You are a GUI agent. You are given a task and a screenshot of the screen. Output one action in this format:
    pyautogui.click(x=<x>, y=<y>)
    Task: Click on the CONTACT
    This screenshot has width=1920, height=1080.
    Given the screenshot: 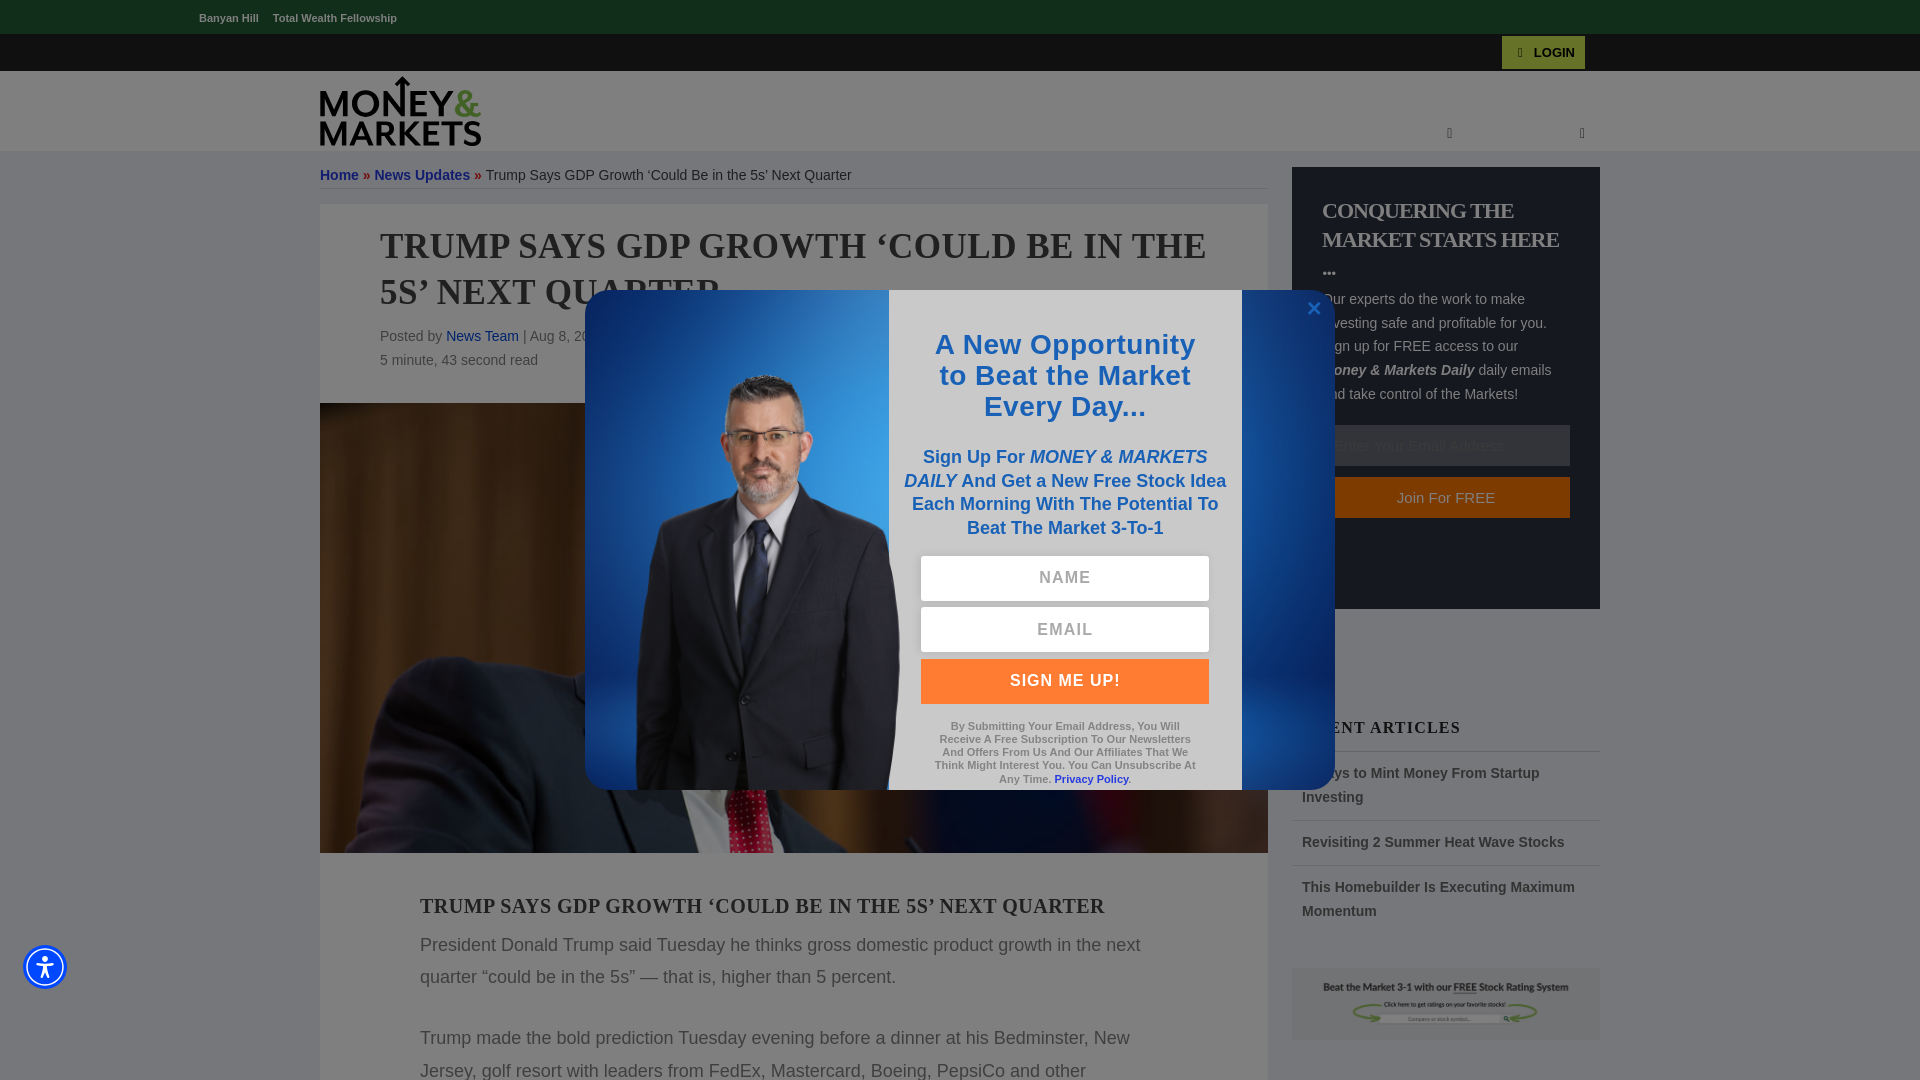 What is the action you would take?
    pyautogui.click(x=1515, y=134)
    